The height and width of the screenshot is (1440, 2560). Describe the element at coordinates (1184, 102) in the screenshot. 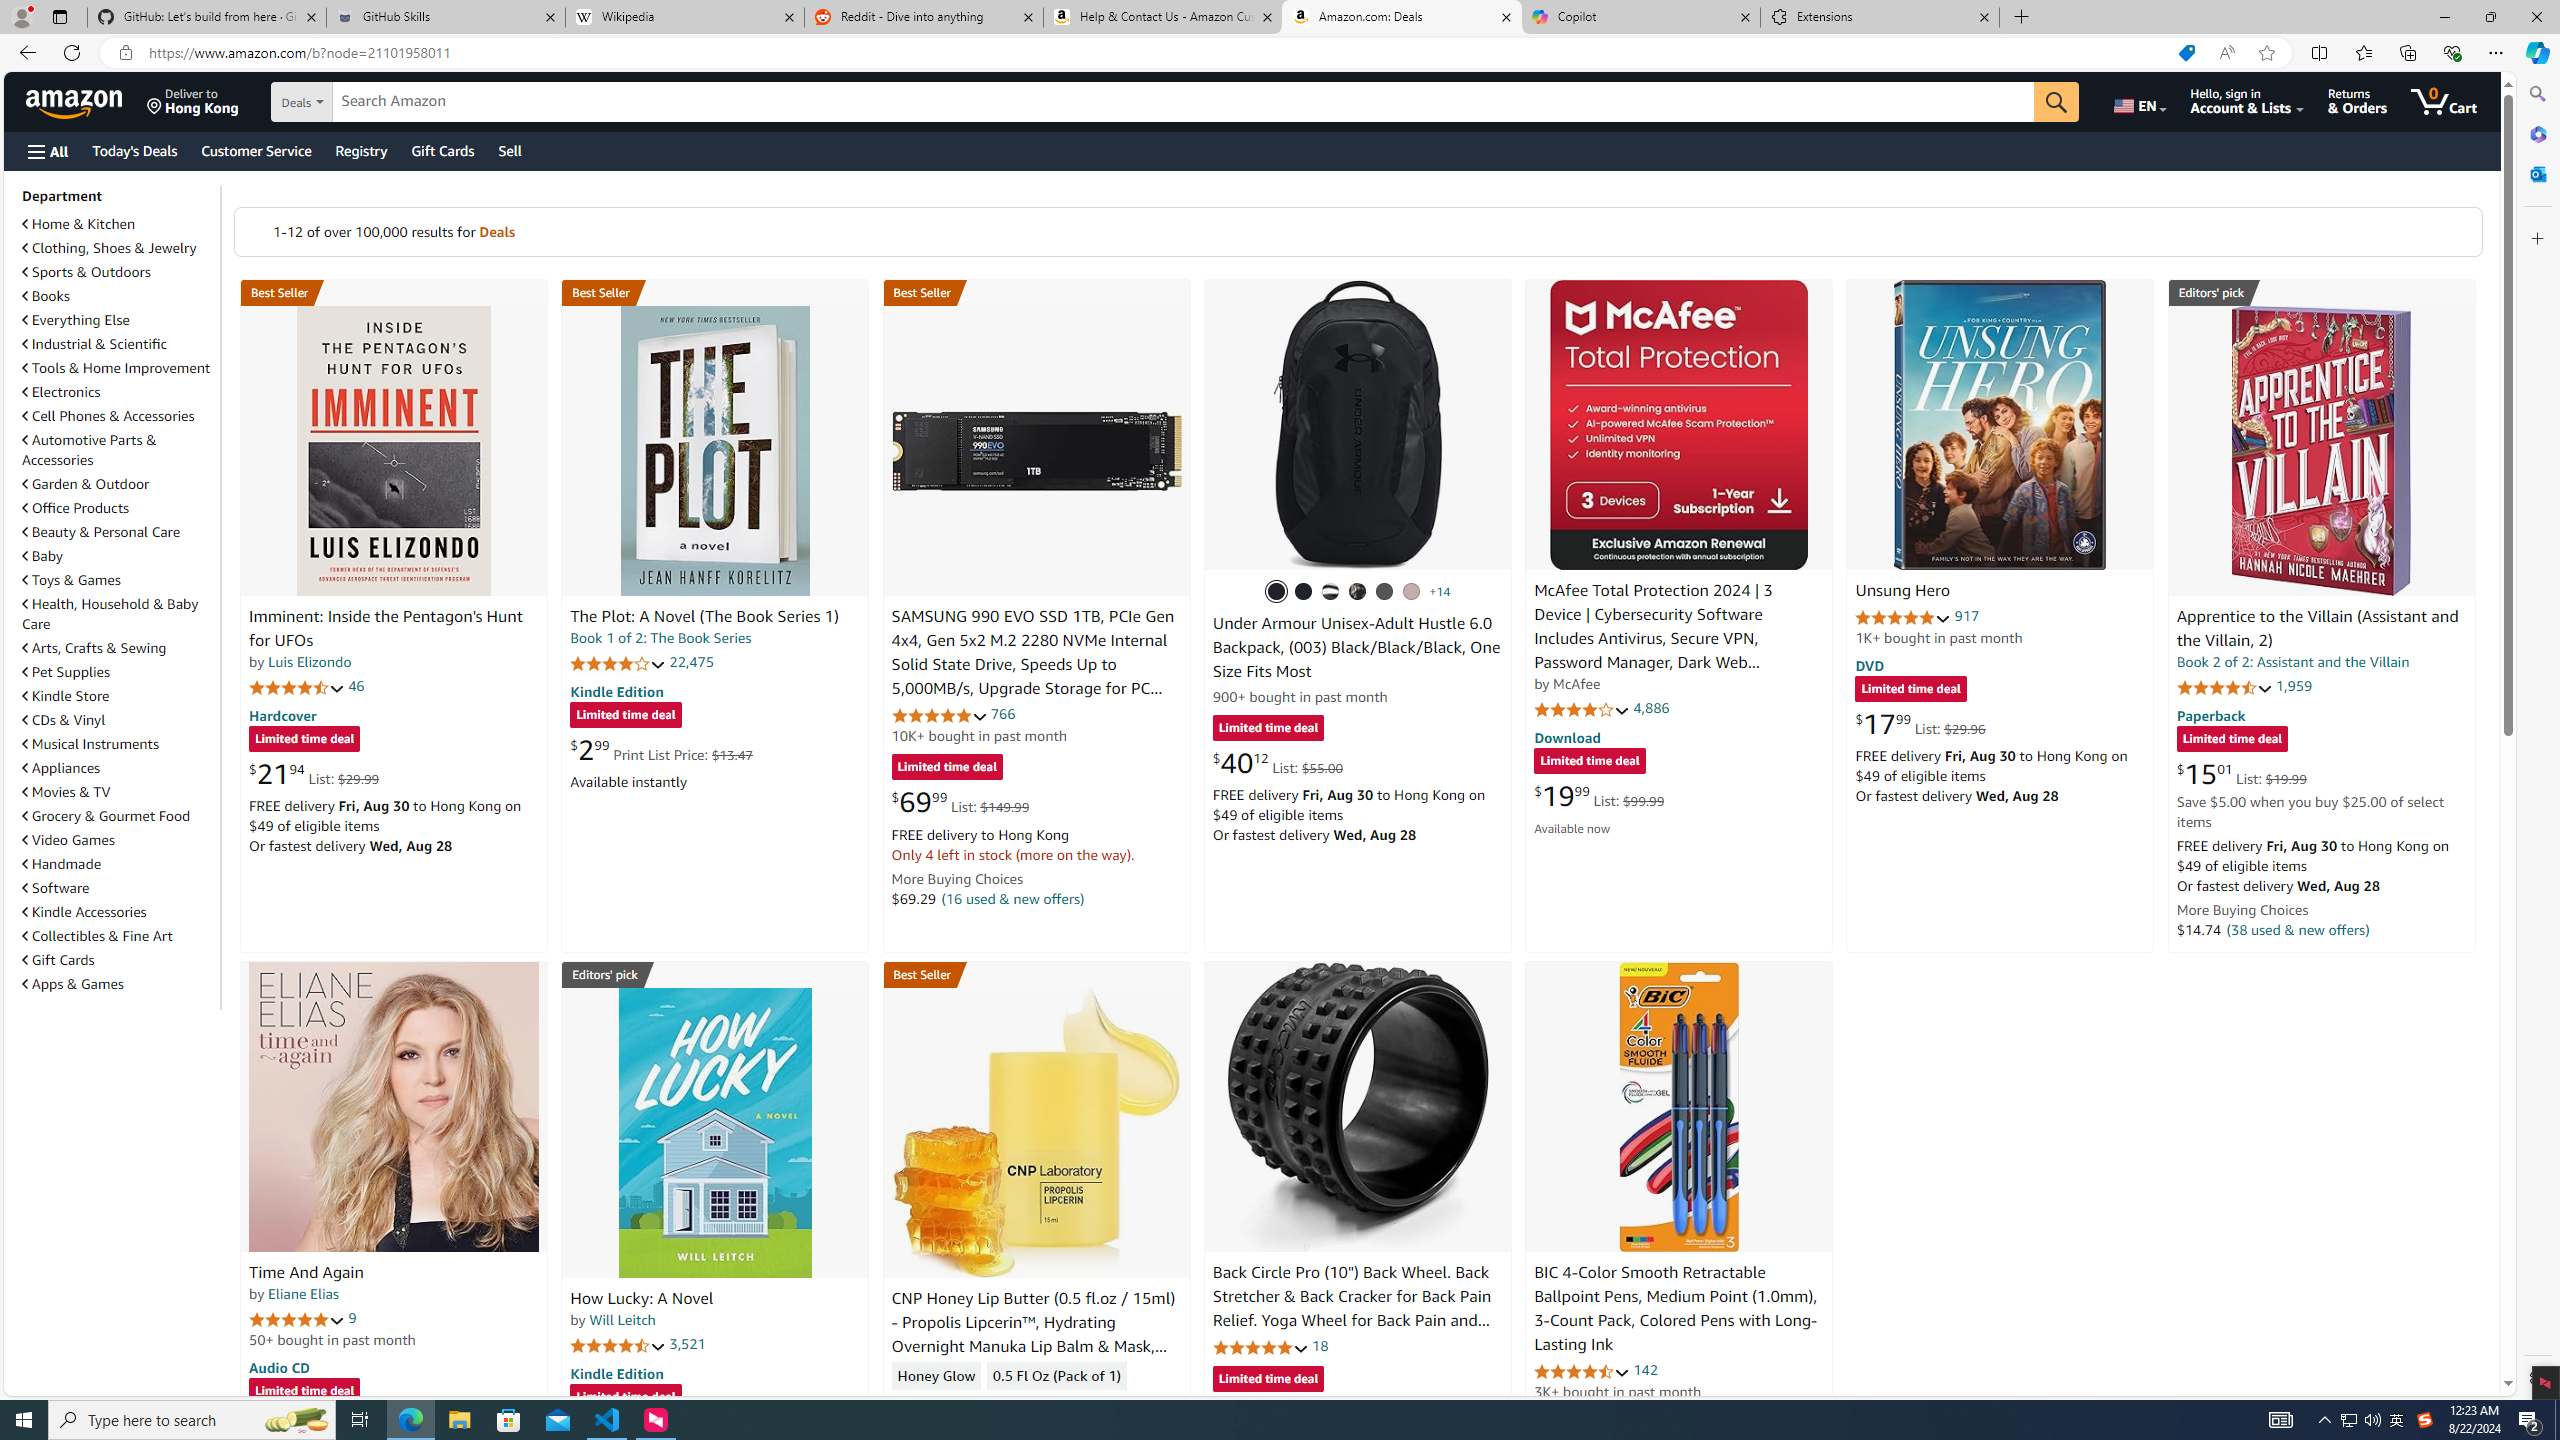

I see `Search Amazon` at that location.